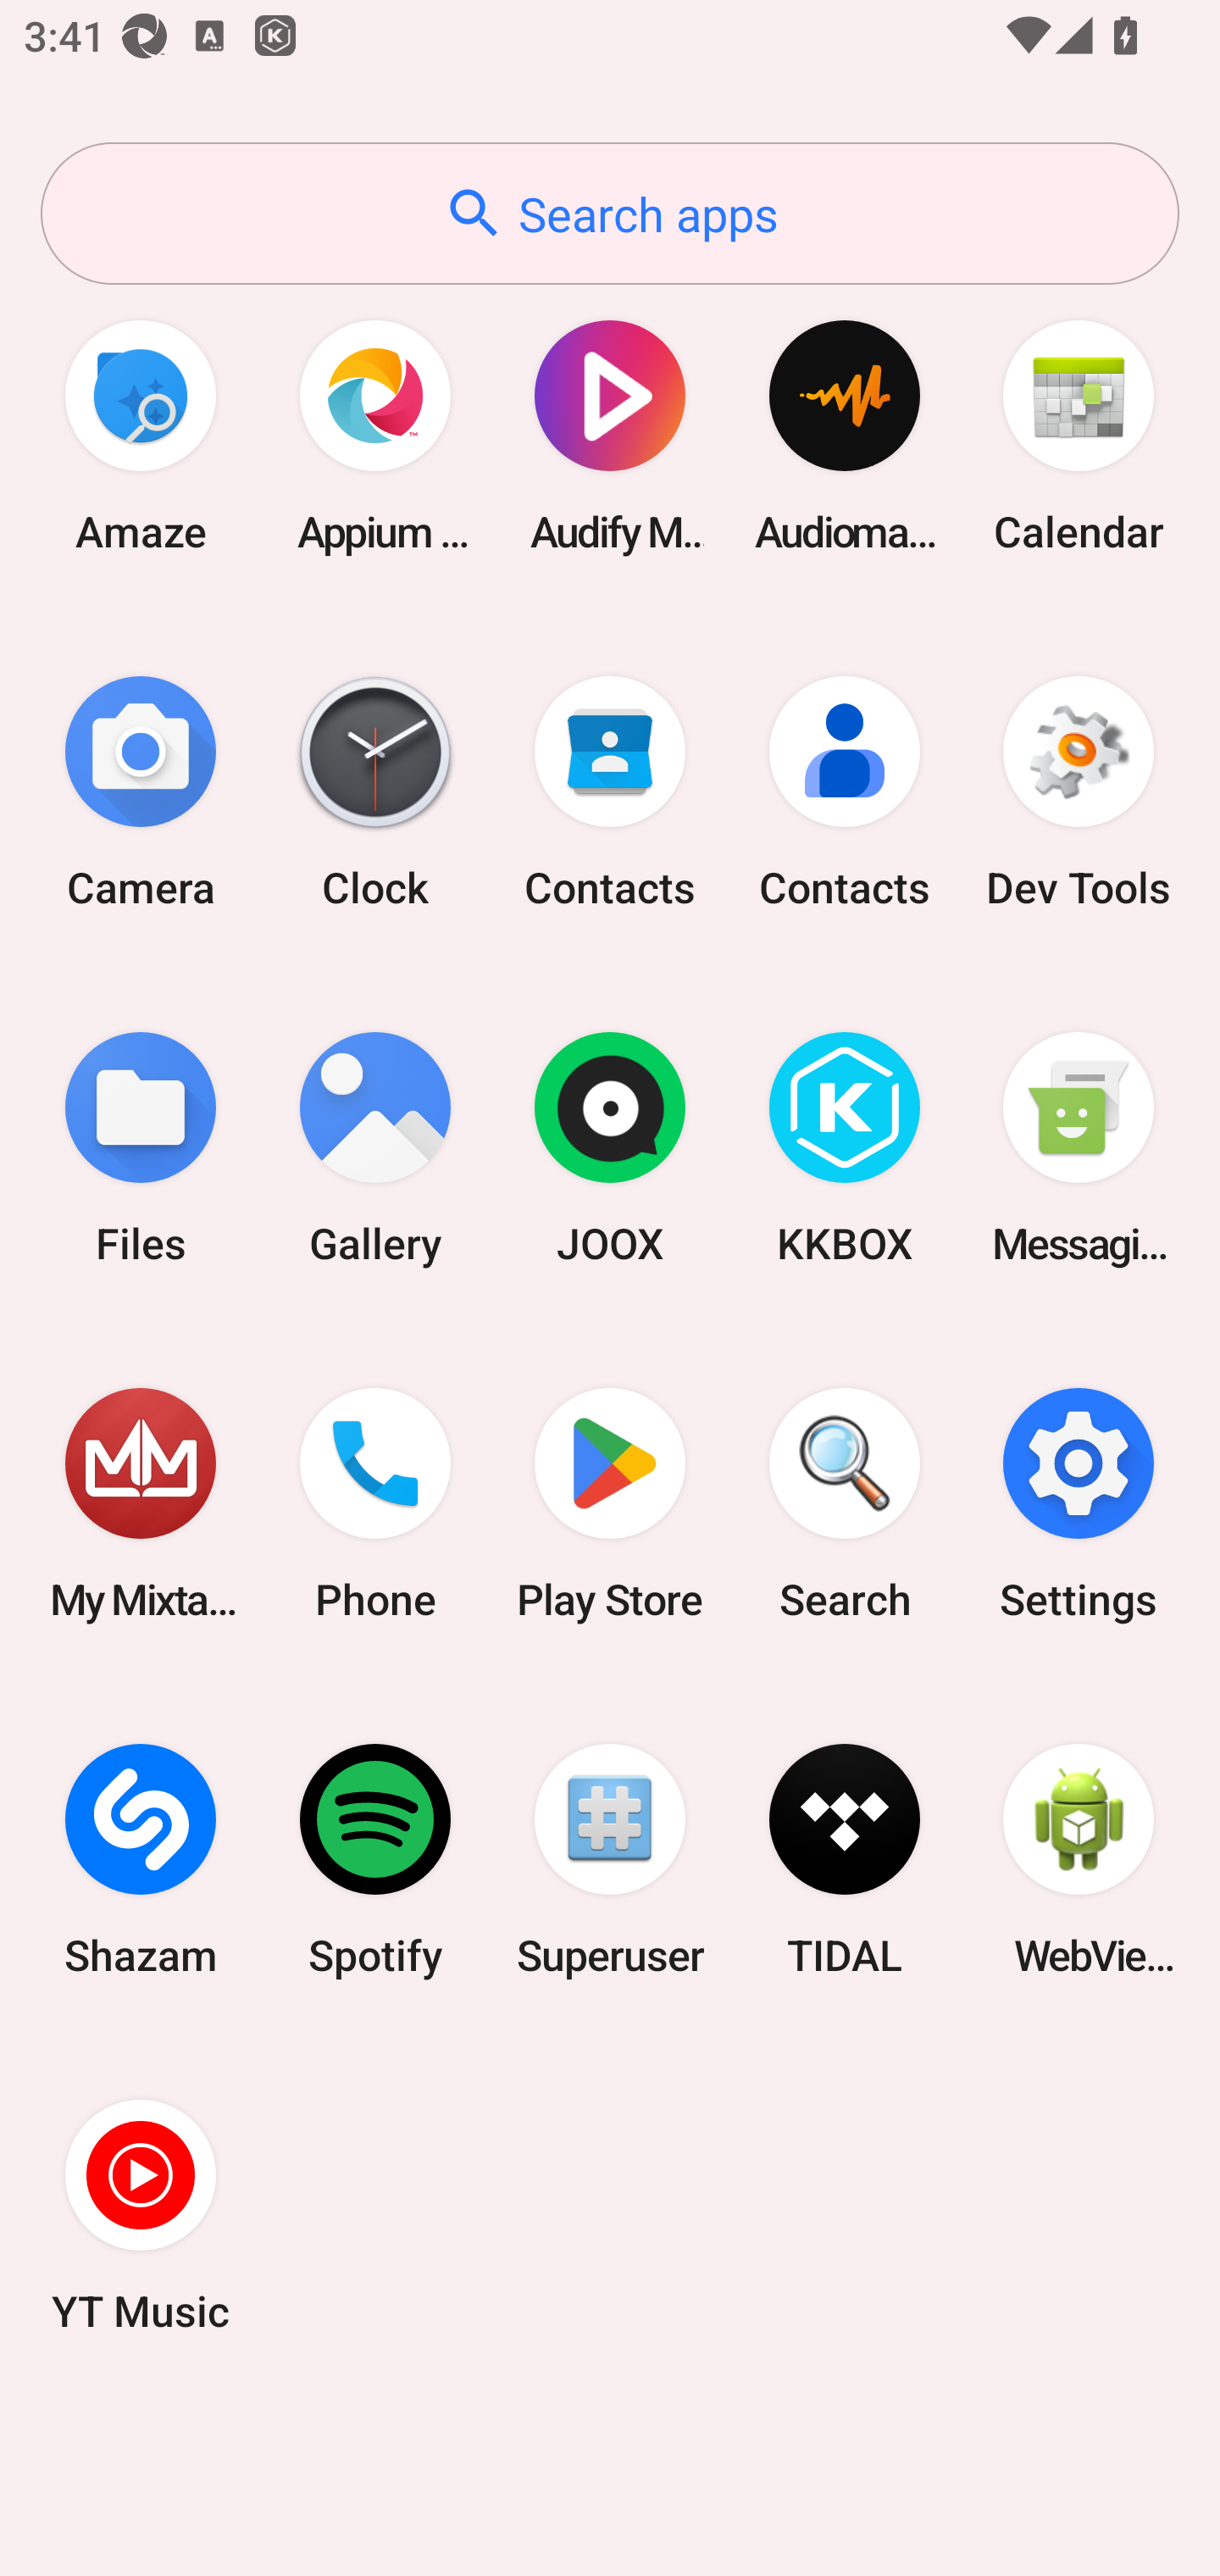 The height and width of the screenshot is (2576, 1220). What do you see at coordinates (375, 436) in the screenshot?
I see `Appium Settings` at bounding box center [375, 436].